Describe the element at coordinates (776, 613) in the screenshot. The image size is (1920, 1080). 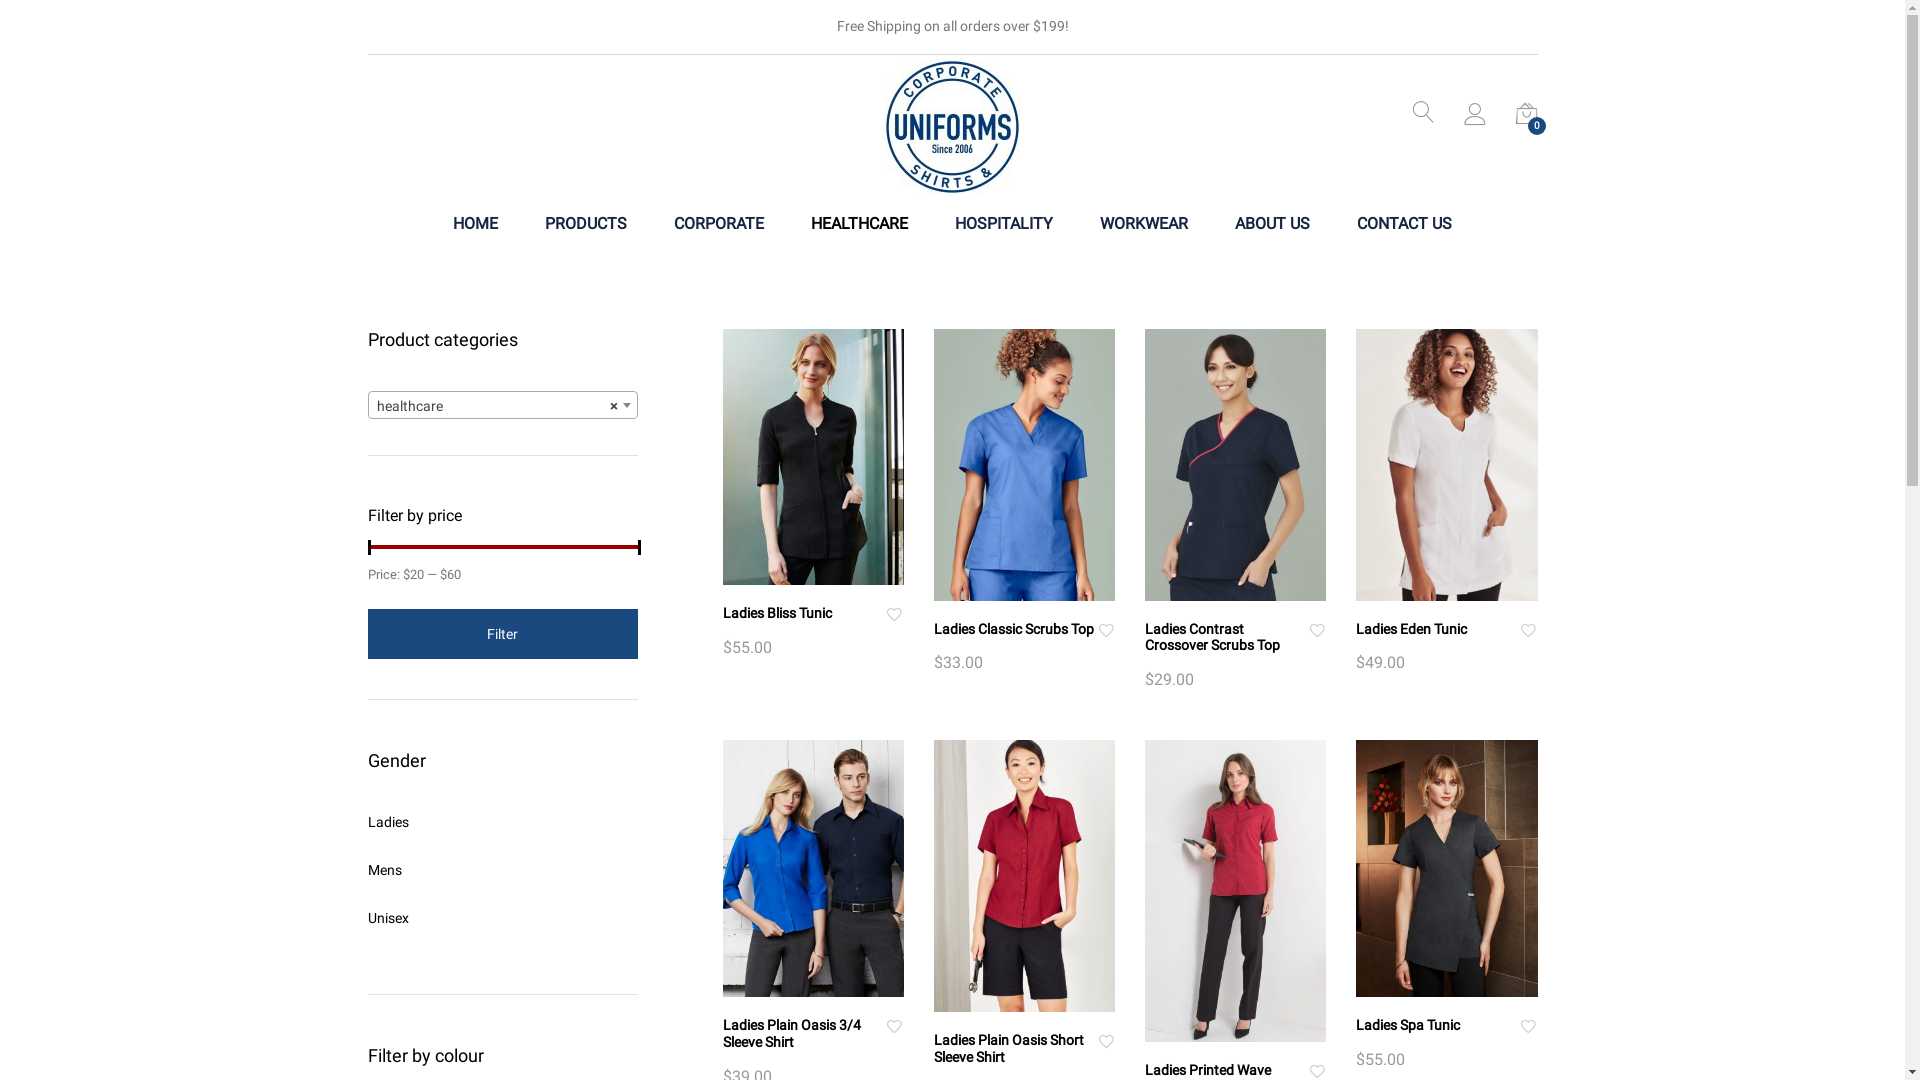
I see `Ladies Bliss Tunic` at that location.